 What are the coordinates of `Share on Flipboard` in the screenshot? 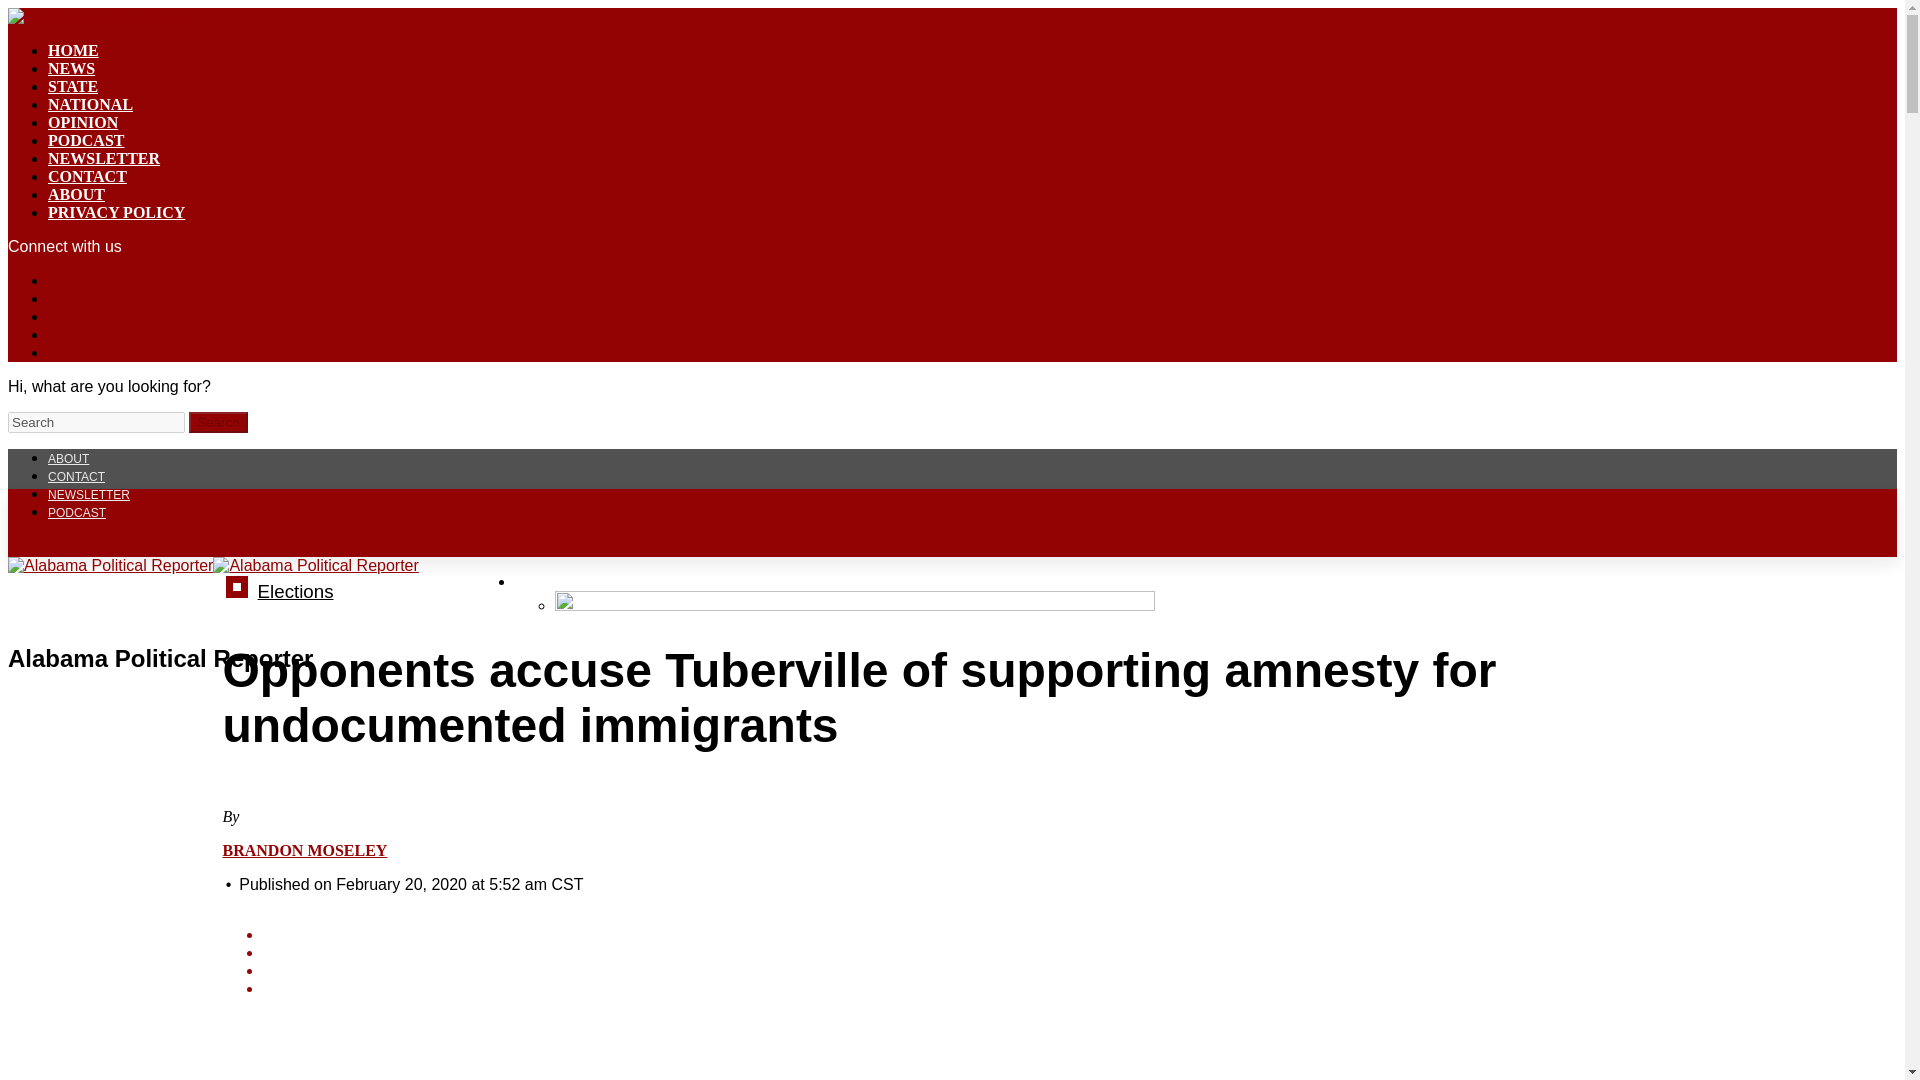 It's located at (971, 970).